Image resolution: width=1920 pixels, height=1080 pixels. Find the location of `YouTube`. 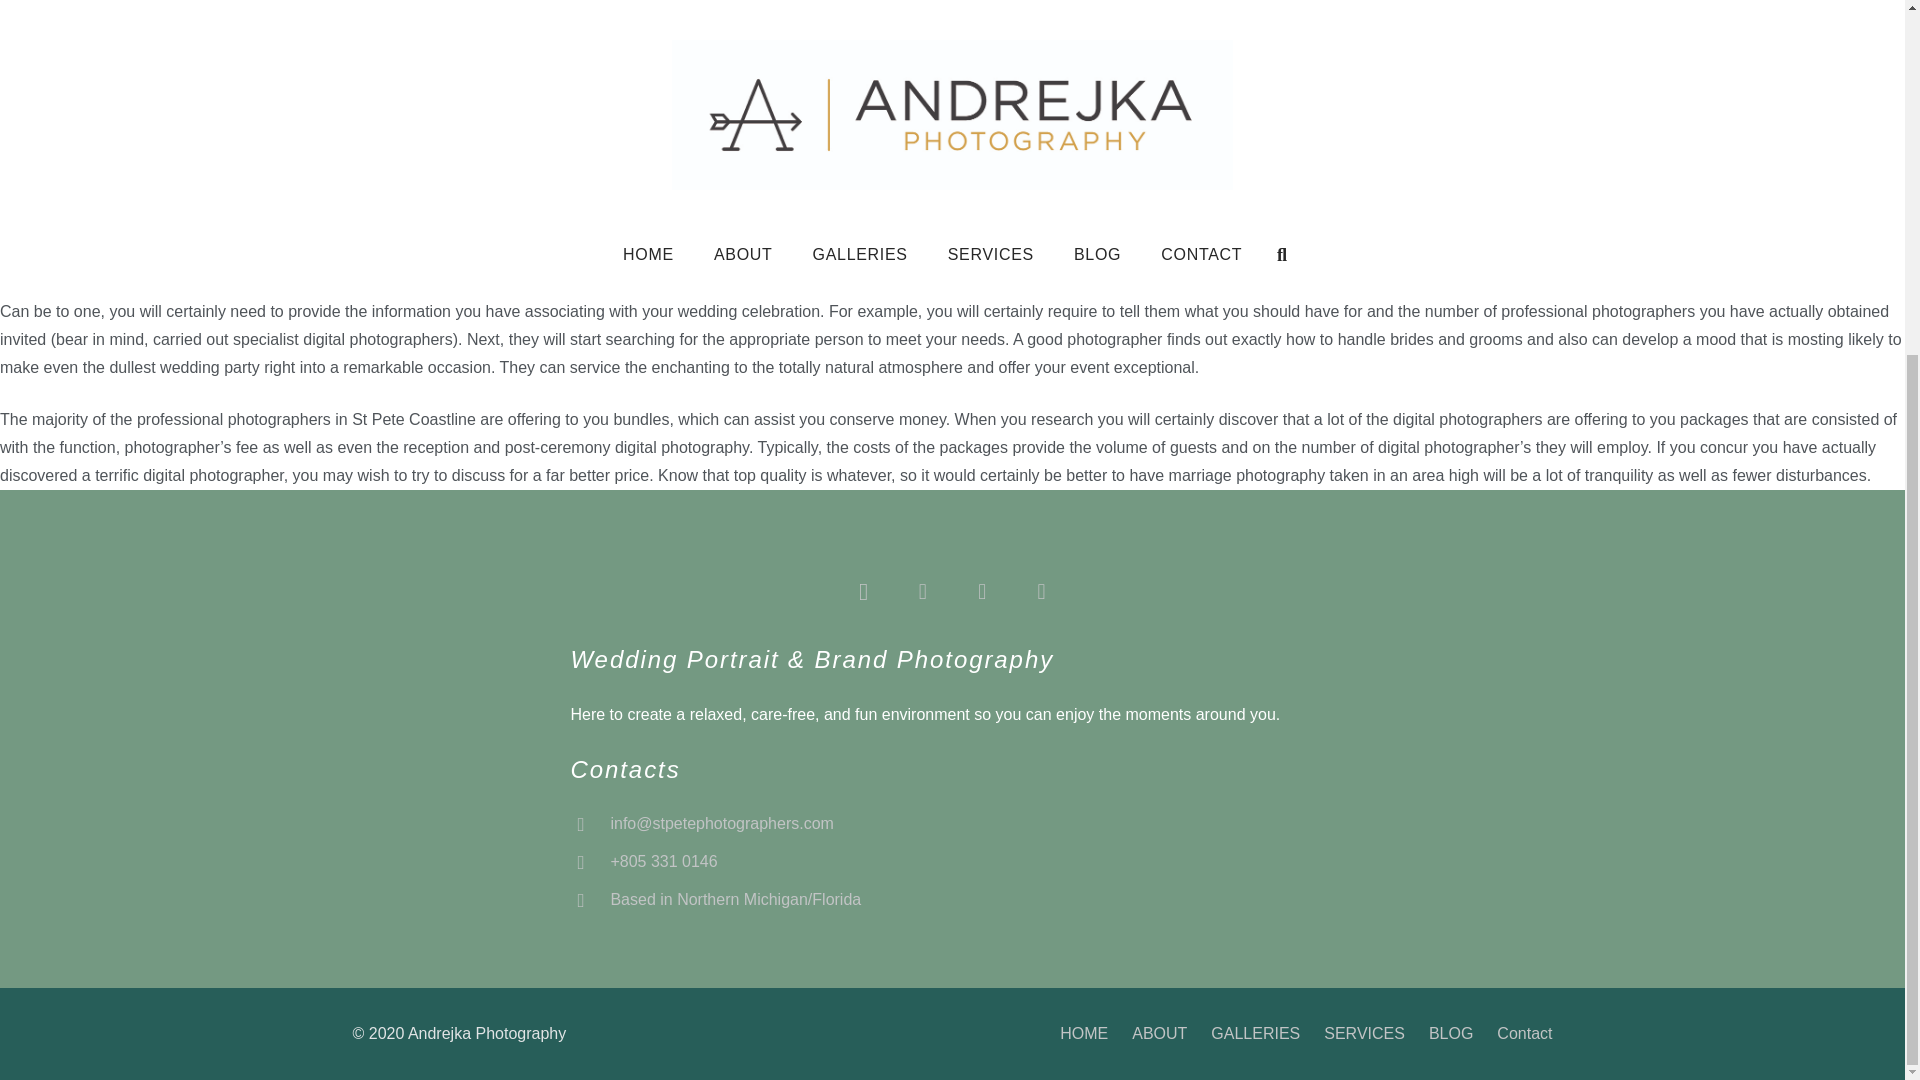

YouTube is located at coordinates (1041, 590).